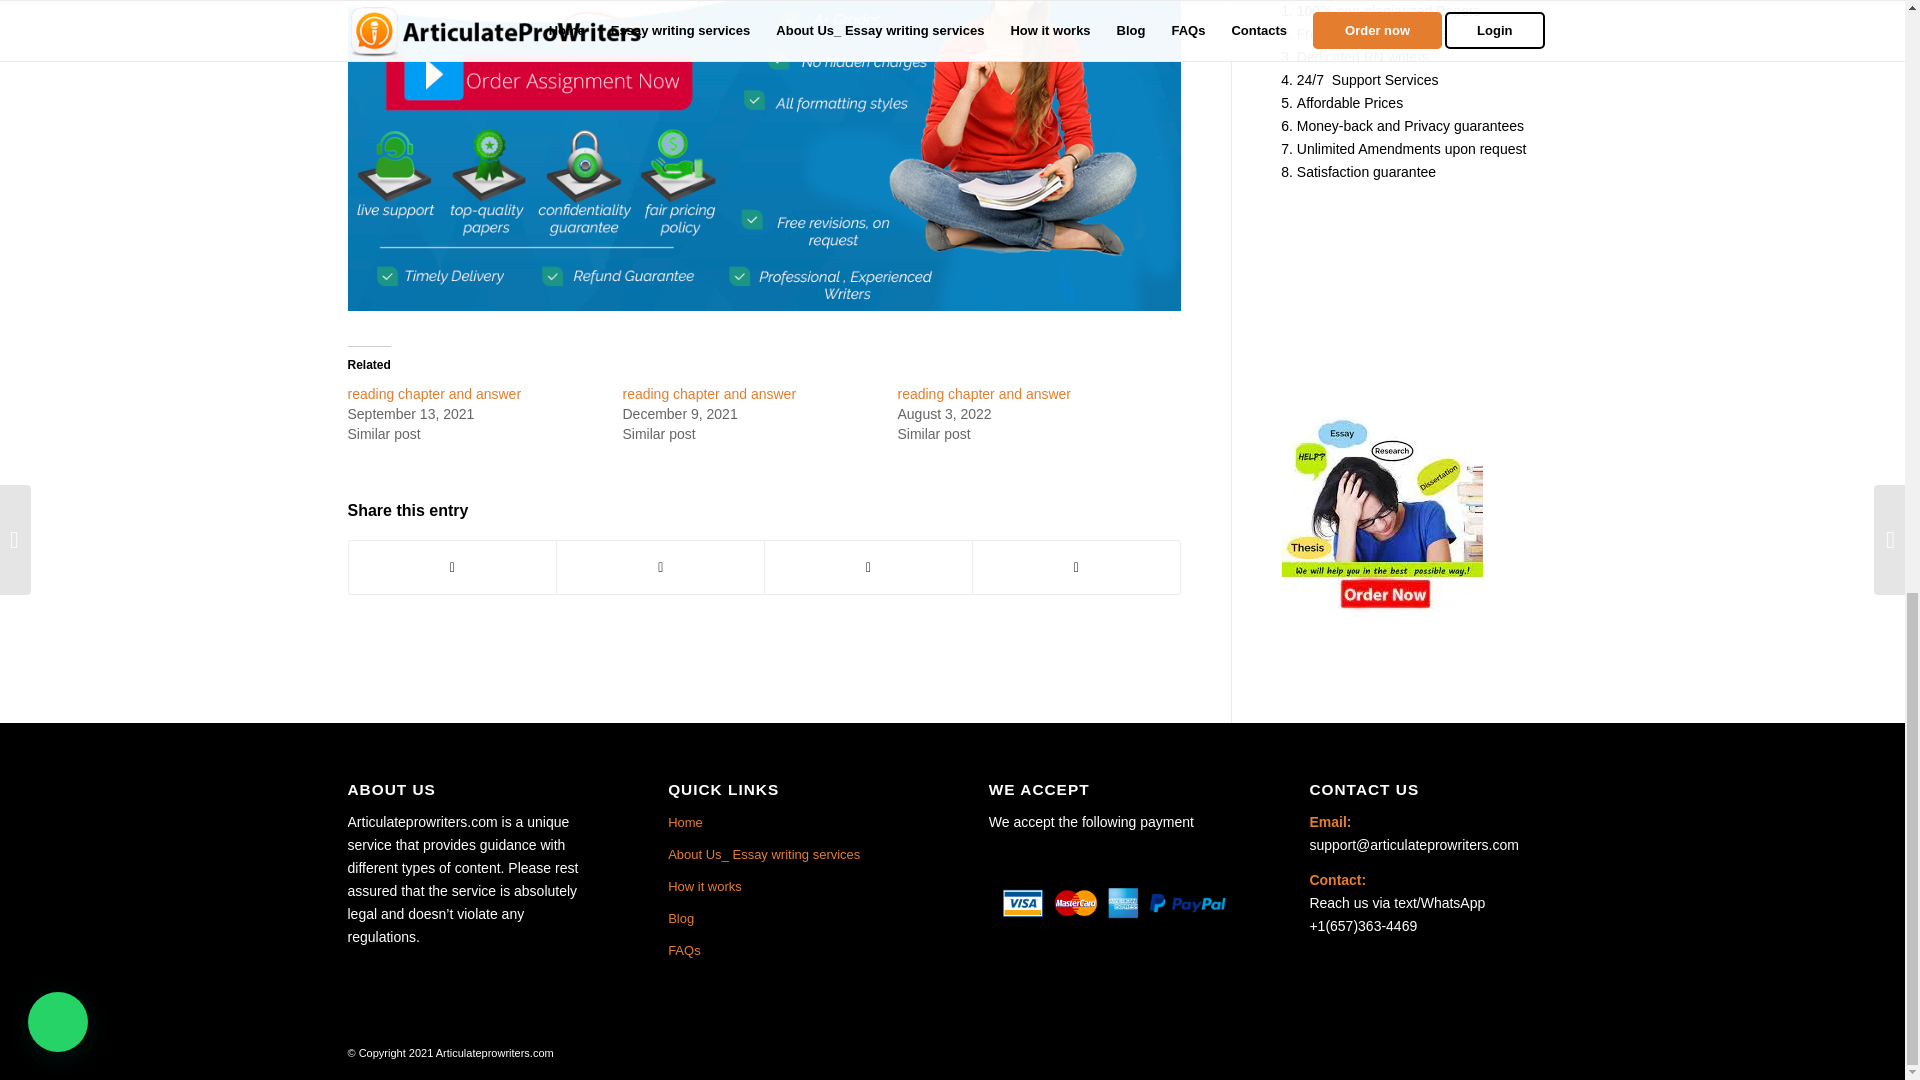 This screenshot has width=1920, height=1080. Describe the element at coordinates (709, 393) in the screenshot. I see `reading chapter and answer` at that location.